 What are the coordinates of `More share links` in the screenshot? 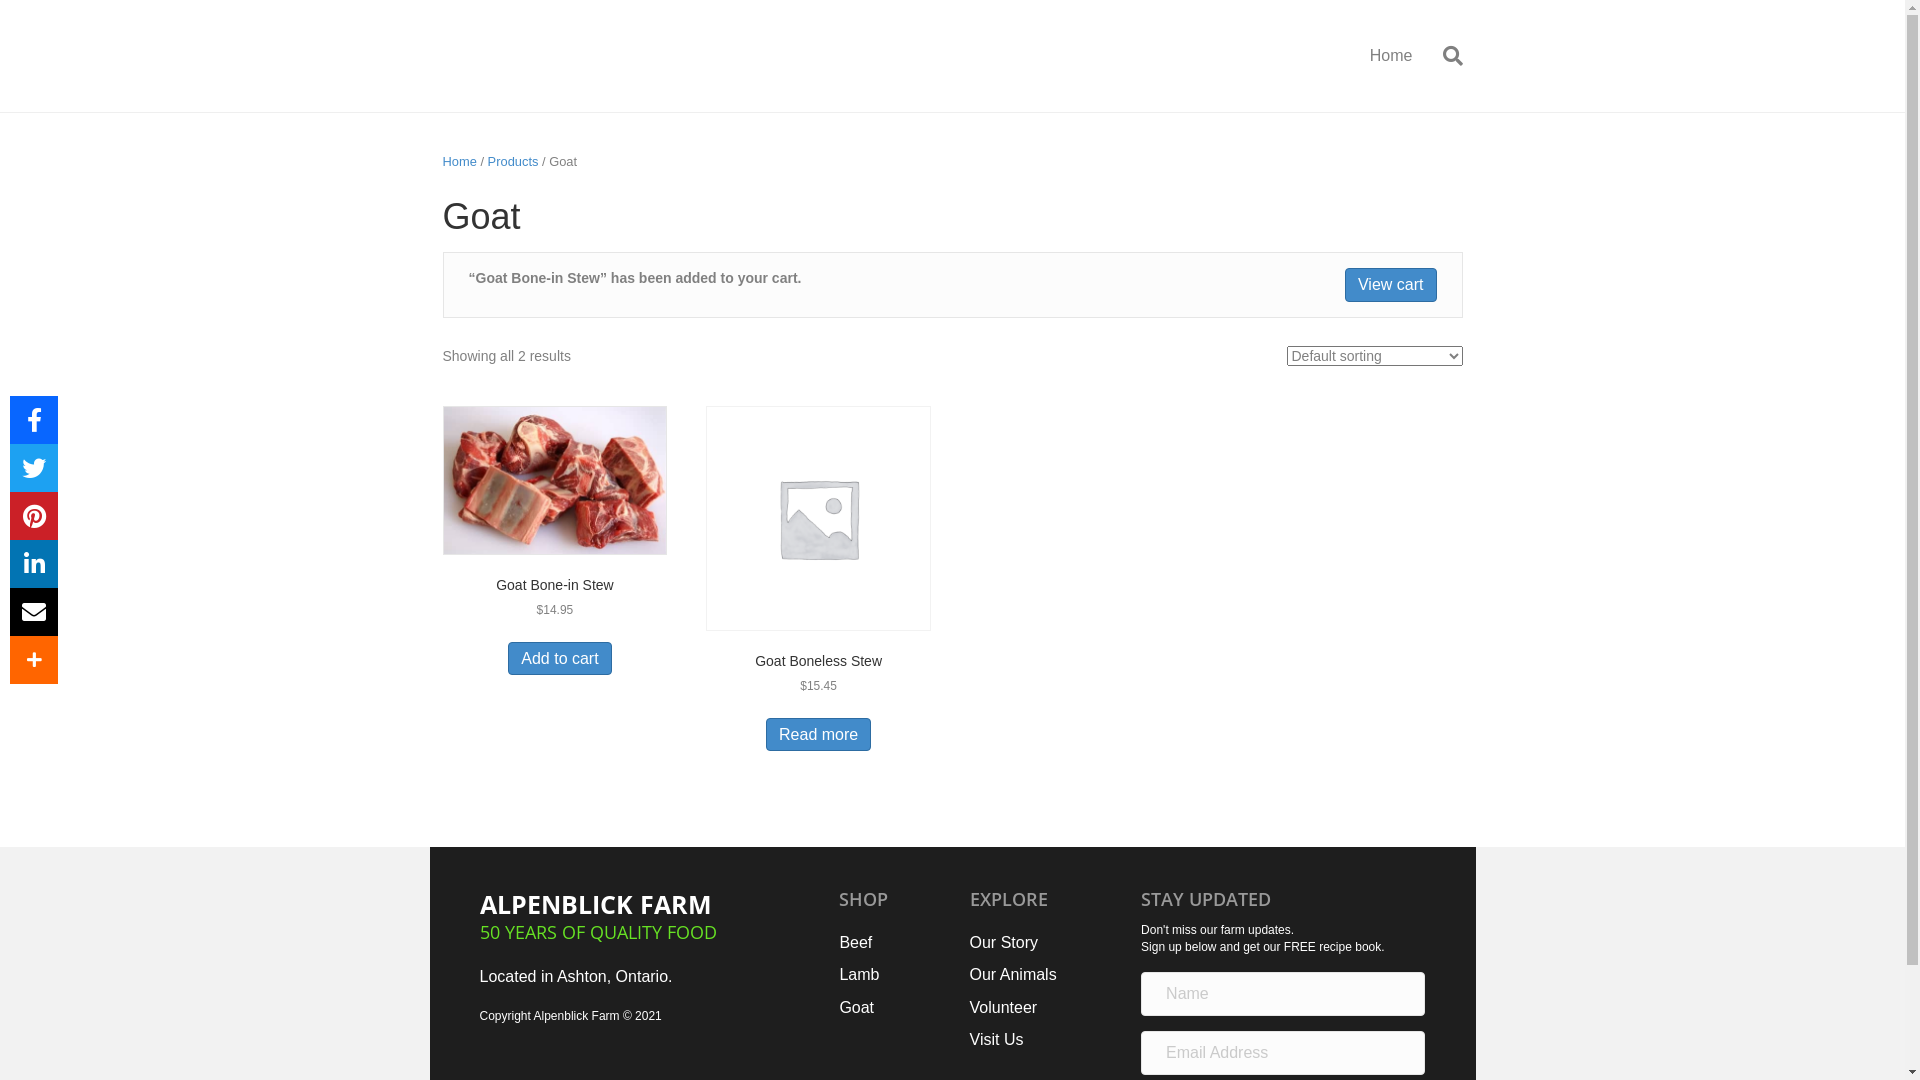 It's located at (34, 660).